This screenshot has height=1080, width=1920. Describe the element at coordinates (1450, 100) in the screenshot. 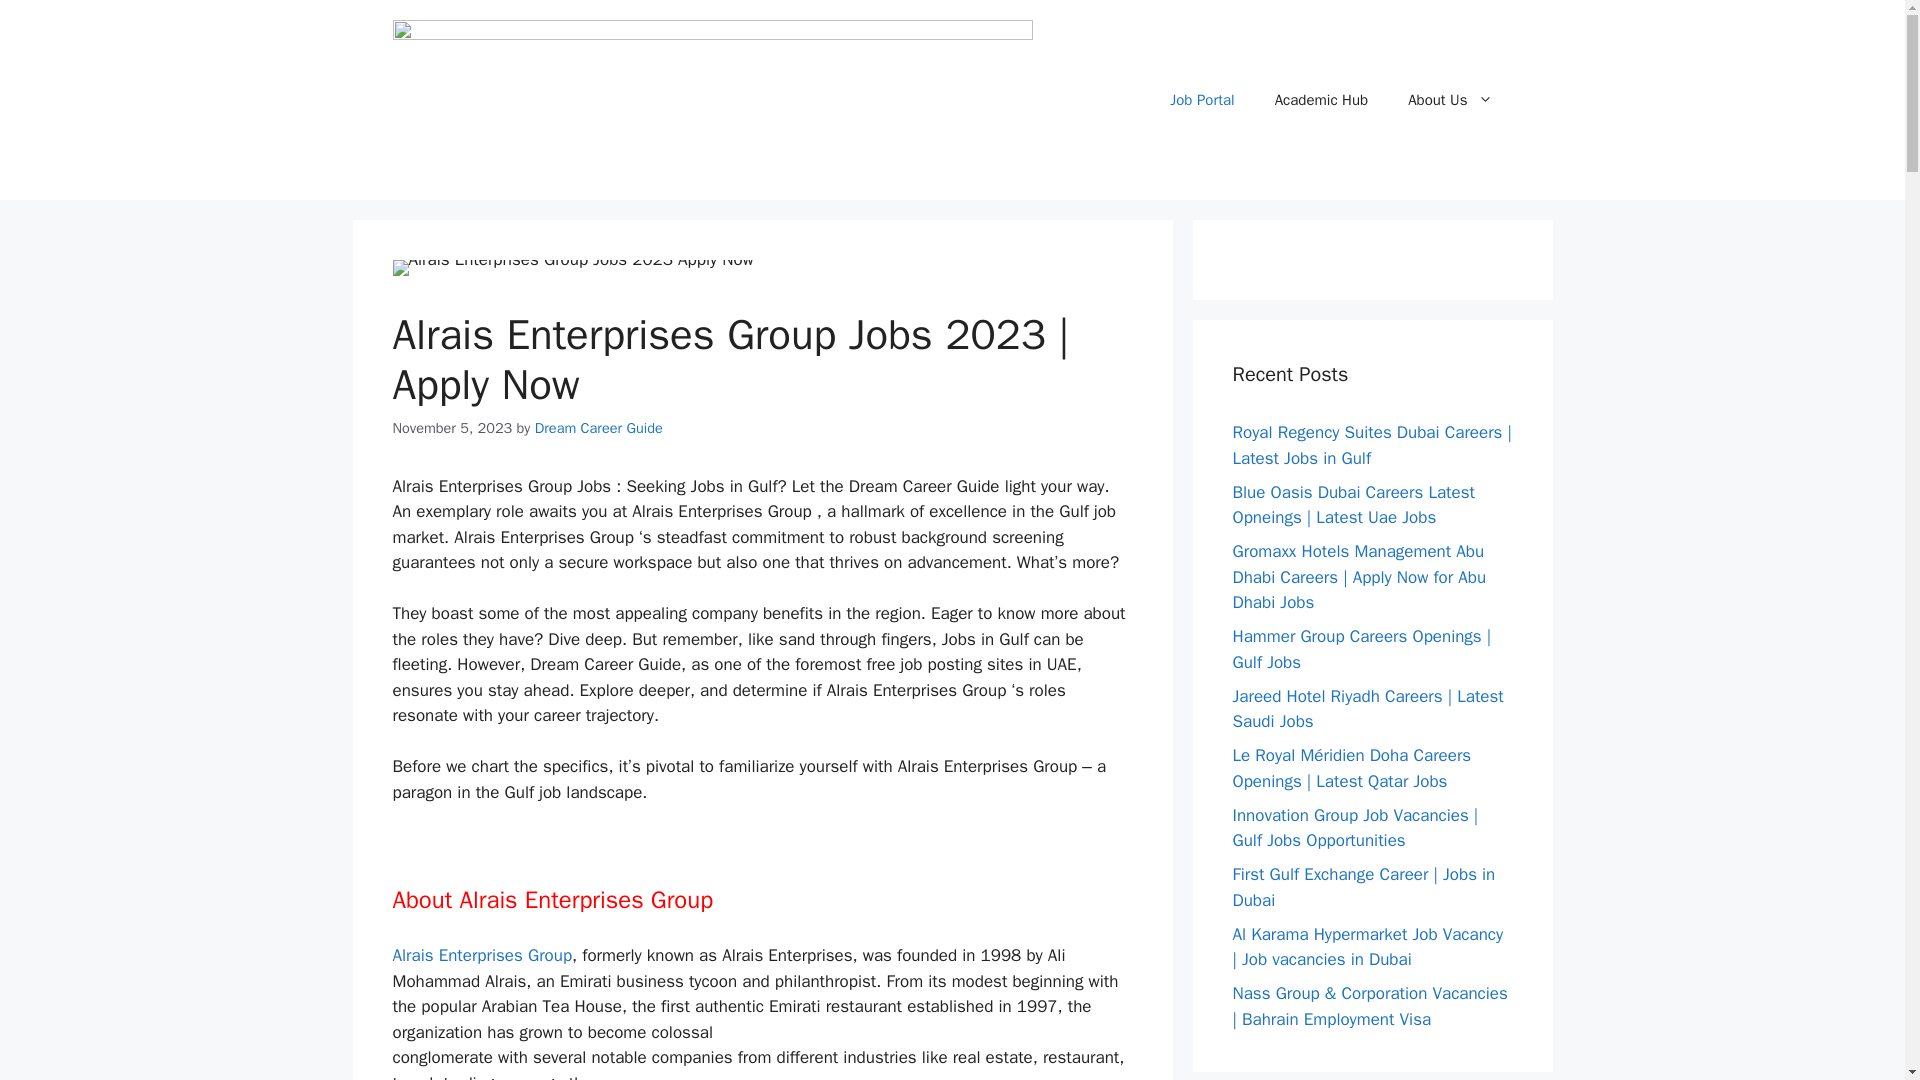

I see `About Us` at that location.